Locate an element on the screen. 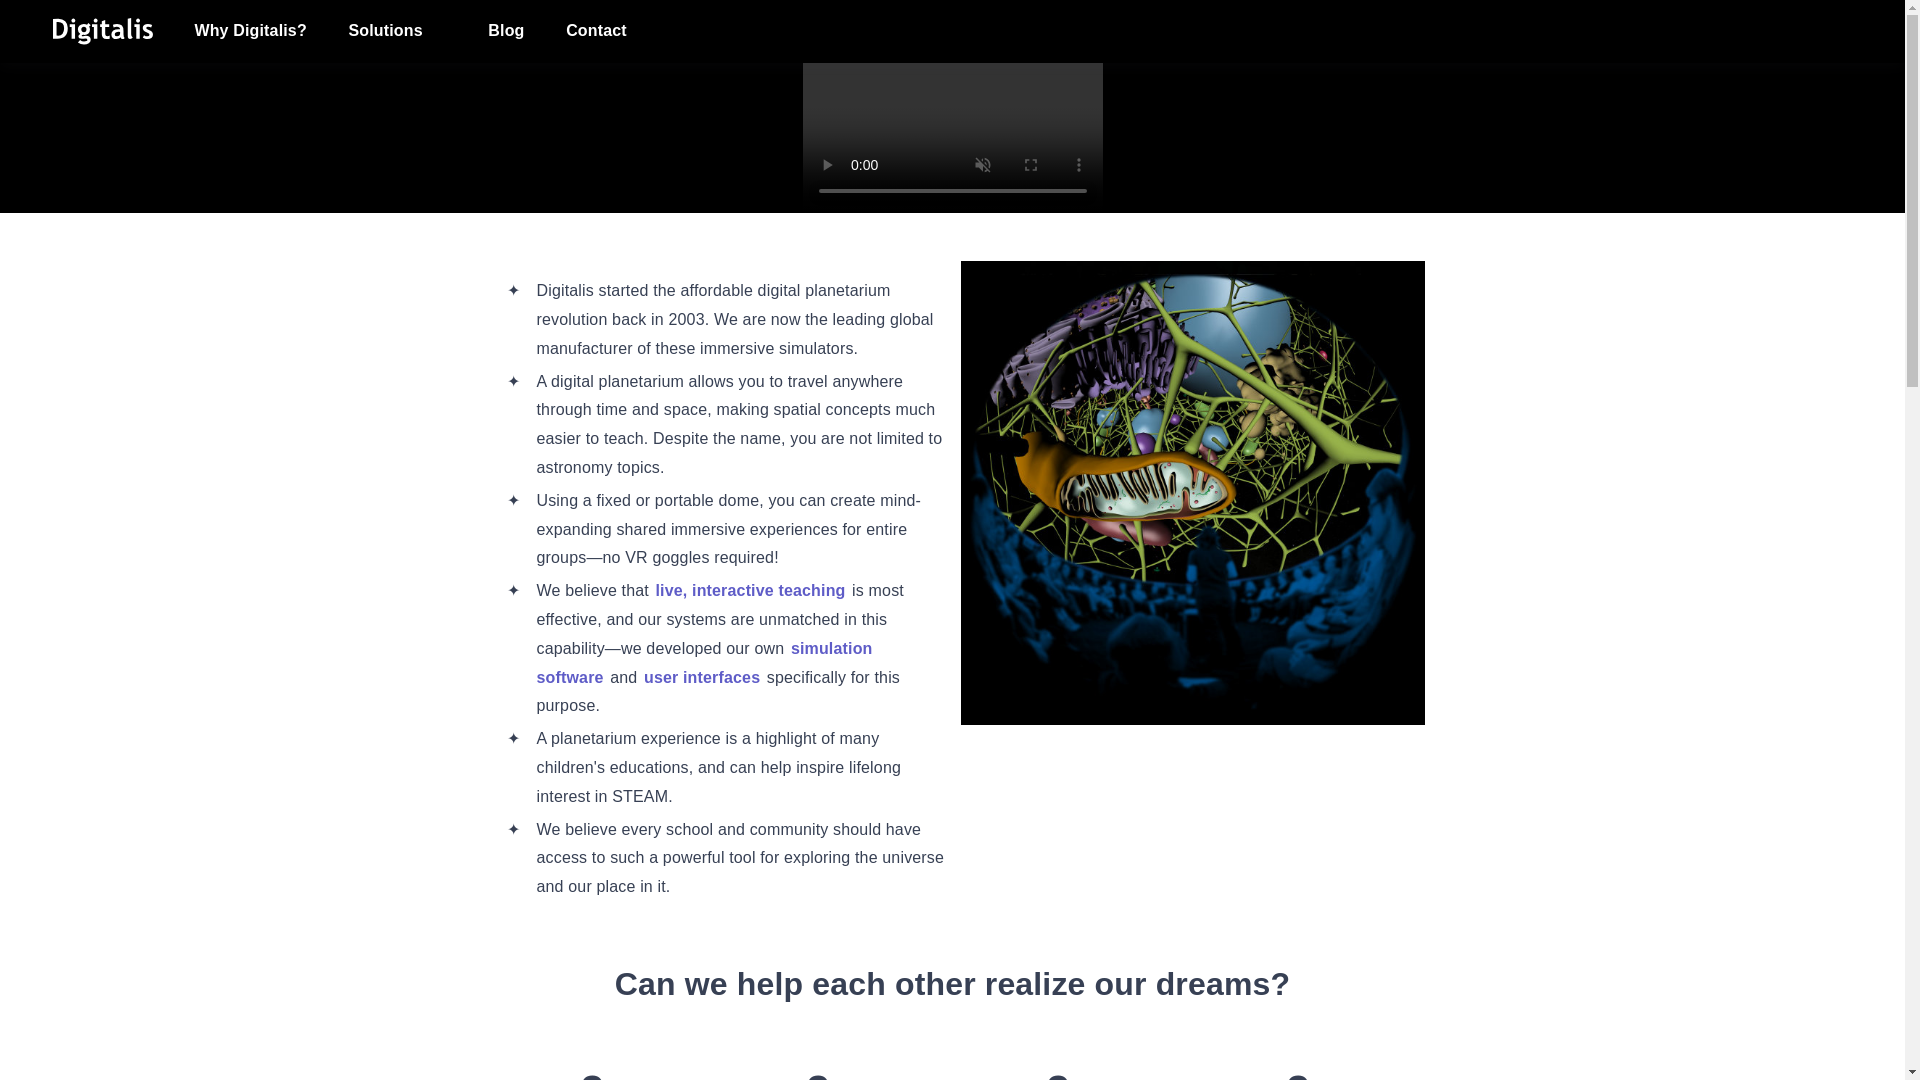 Image resolution: width=1920 pixels, height=1080 pixels. simulation software is located at coordinates (703, 662).